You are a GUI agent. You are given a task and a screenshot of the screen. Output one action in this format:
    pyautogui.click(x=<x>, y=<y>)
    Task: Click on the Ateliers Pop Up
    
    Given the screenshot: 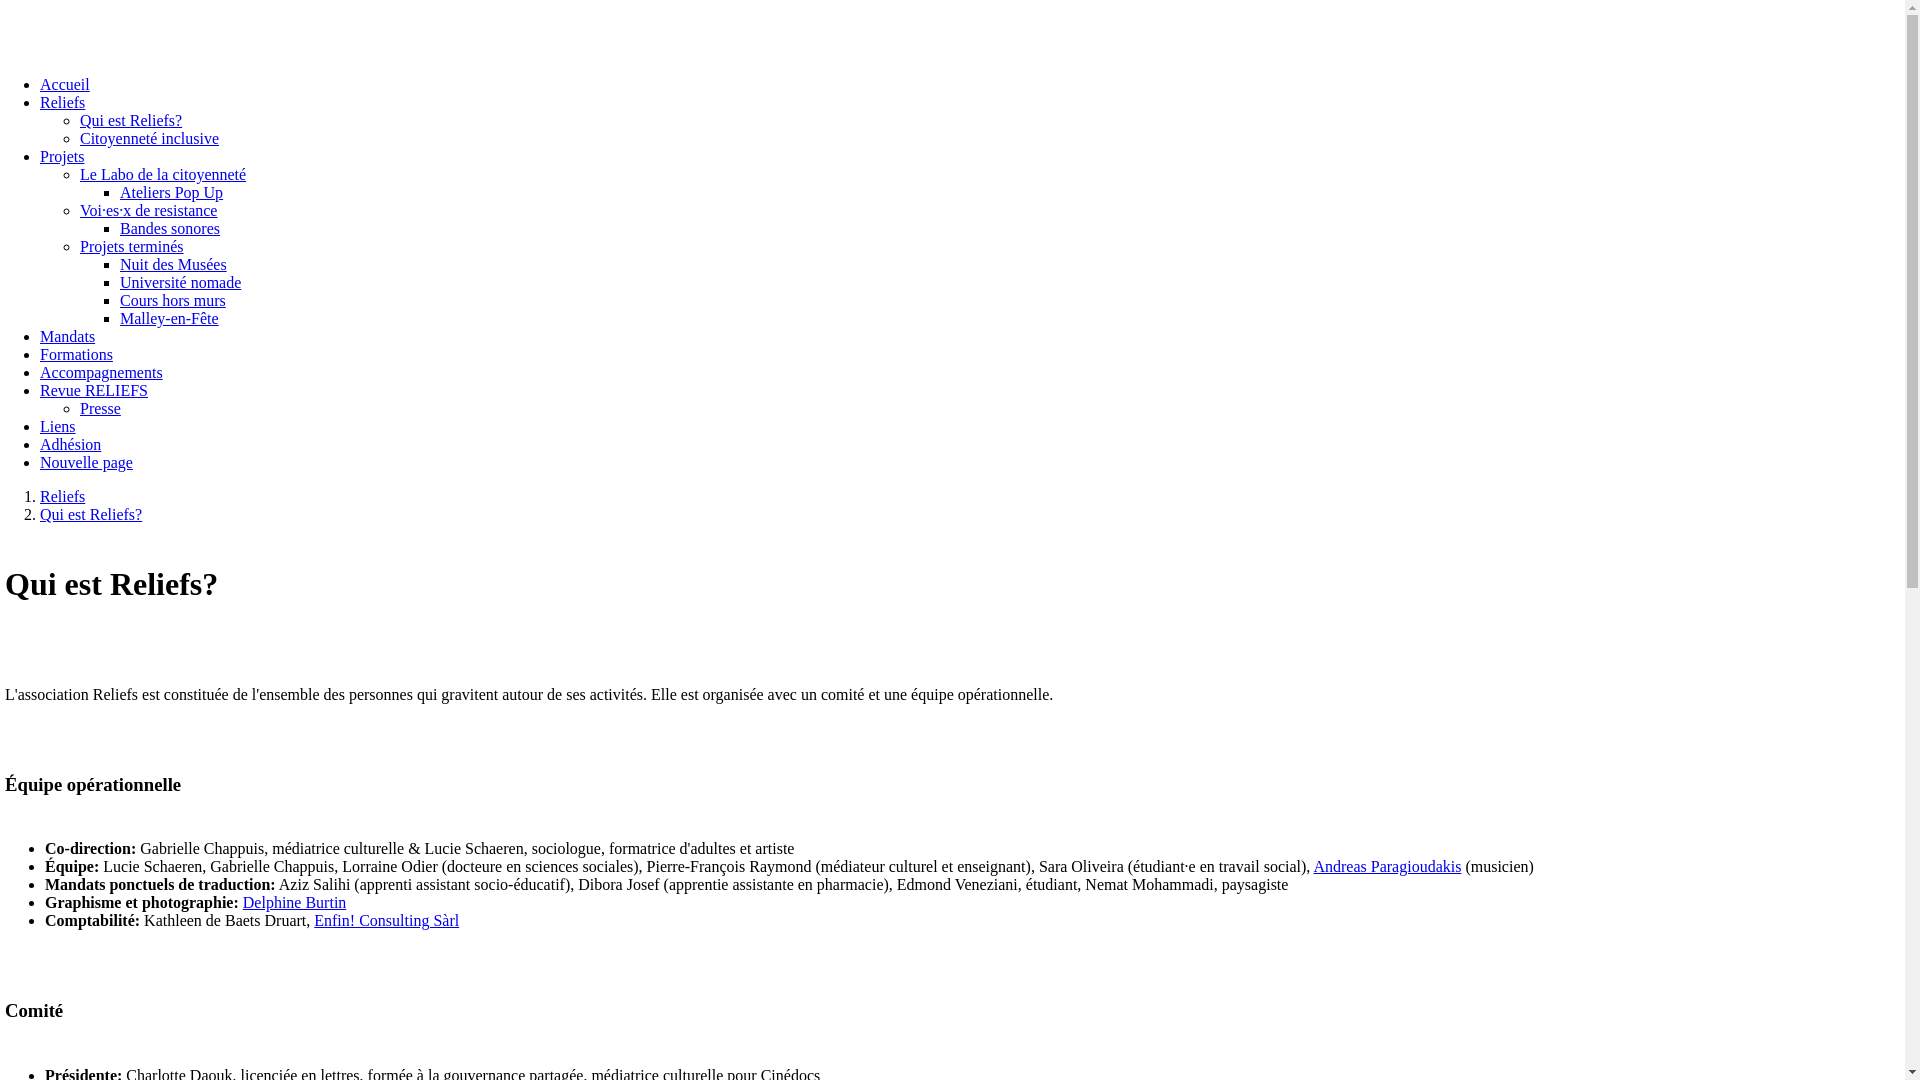 What is the action you would take?
    pyautogui.click(x=172, y=192)
    